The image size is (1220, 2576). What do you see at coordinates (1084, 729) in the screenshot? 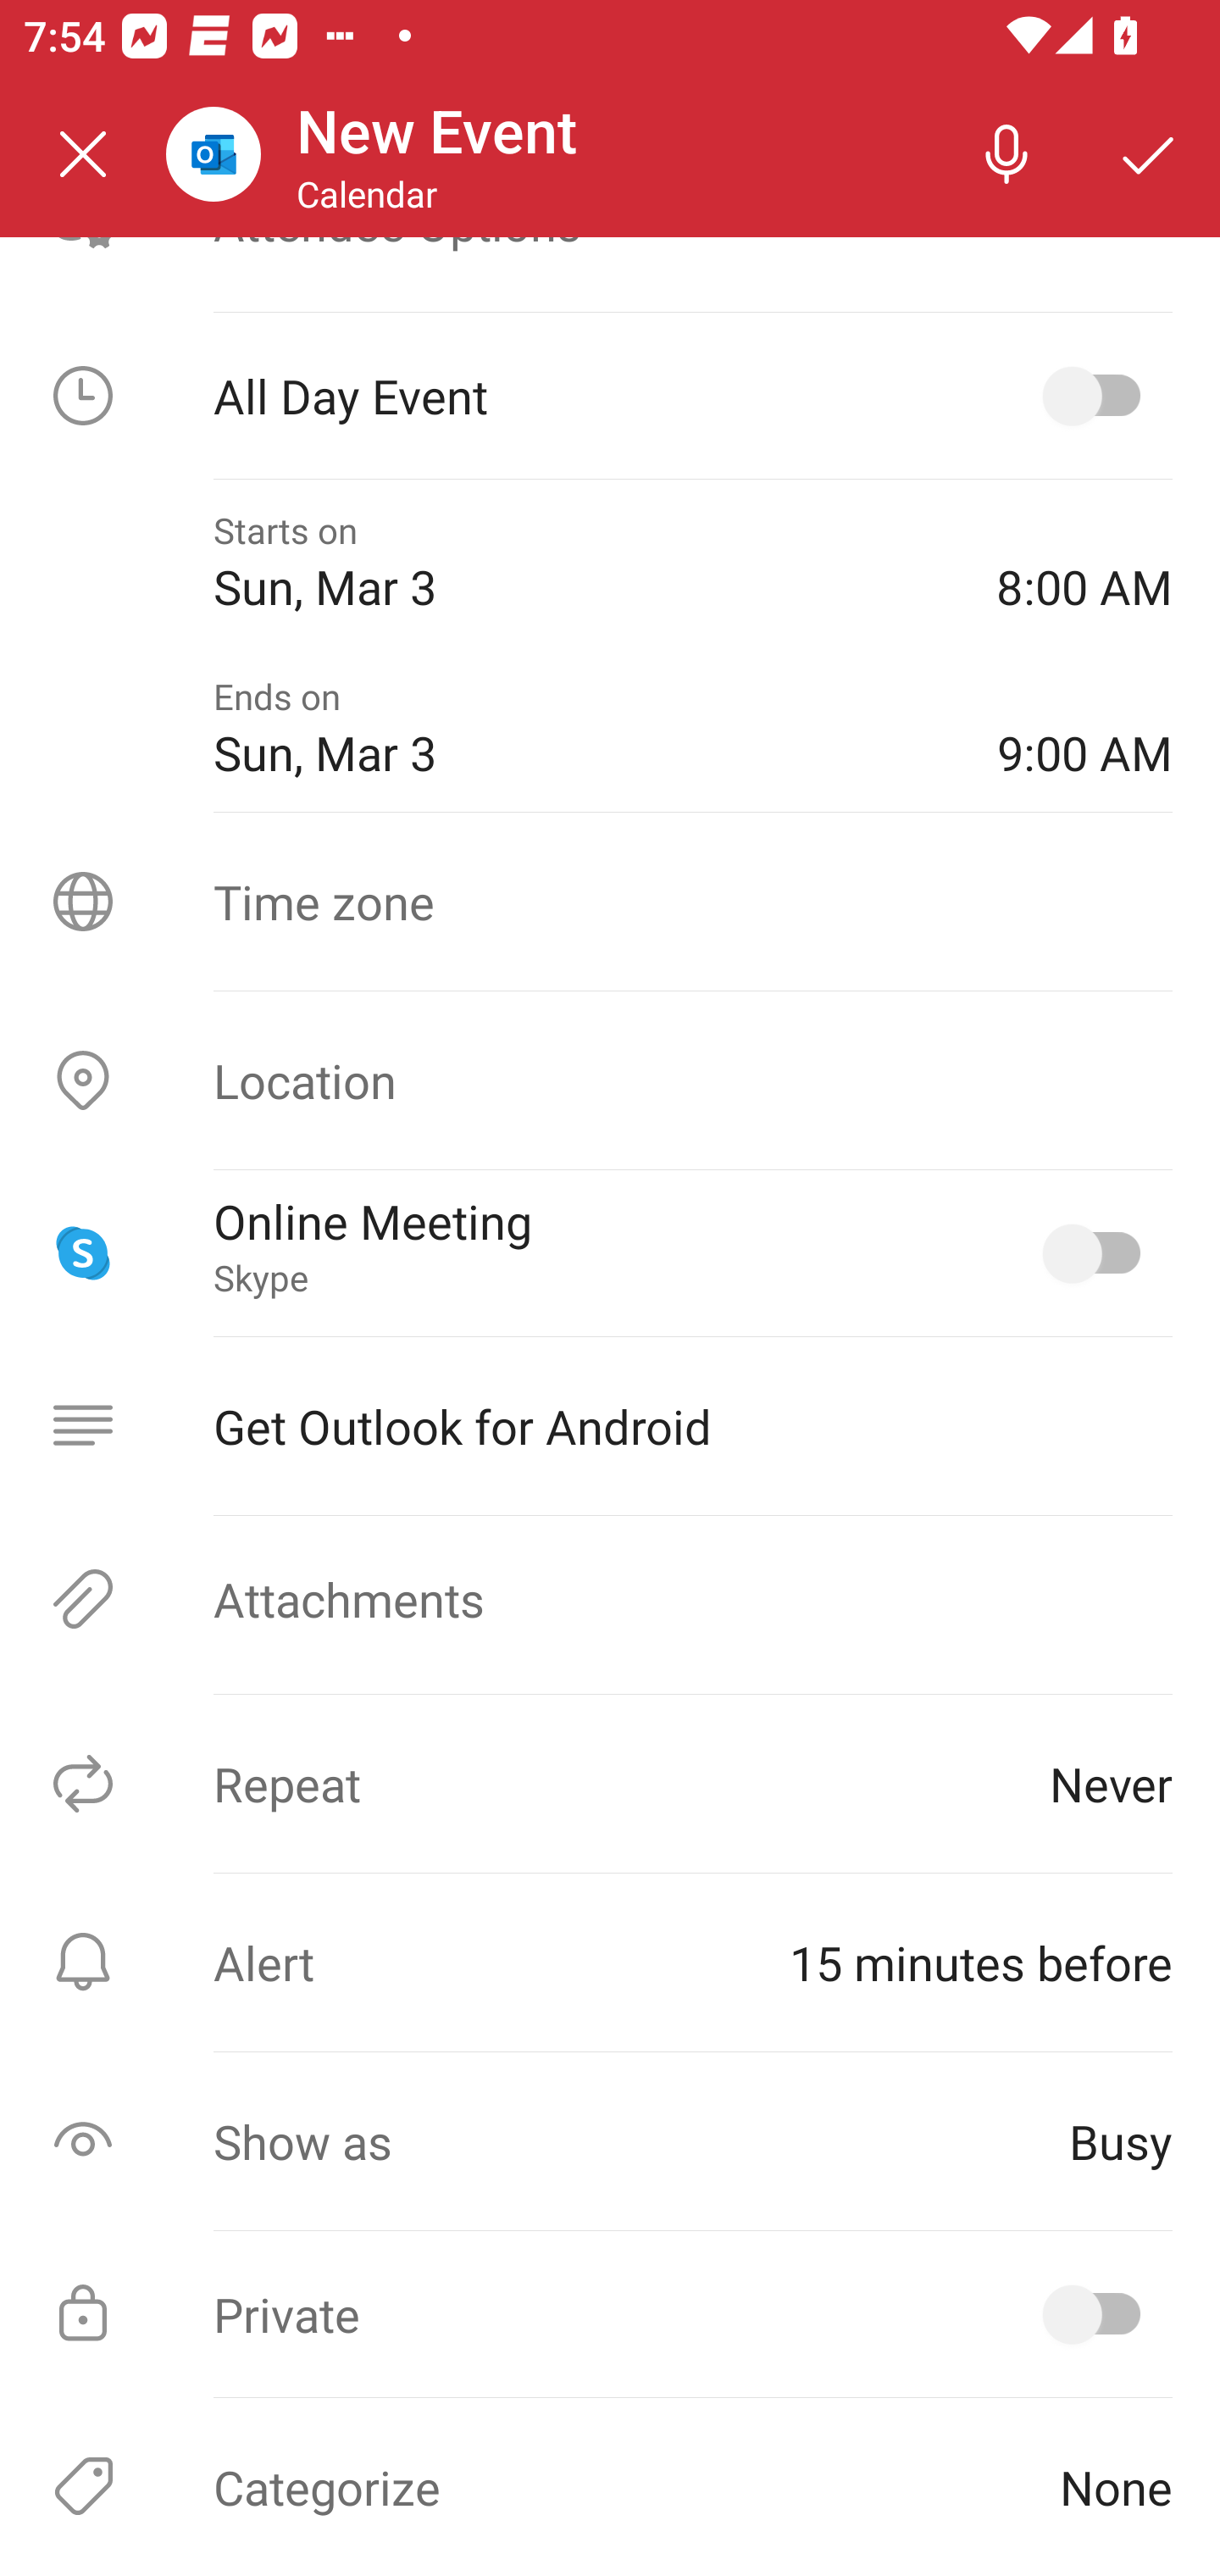
I see `9:00 AM` at bounding box center [1084, 729].